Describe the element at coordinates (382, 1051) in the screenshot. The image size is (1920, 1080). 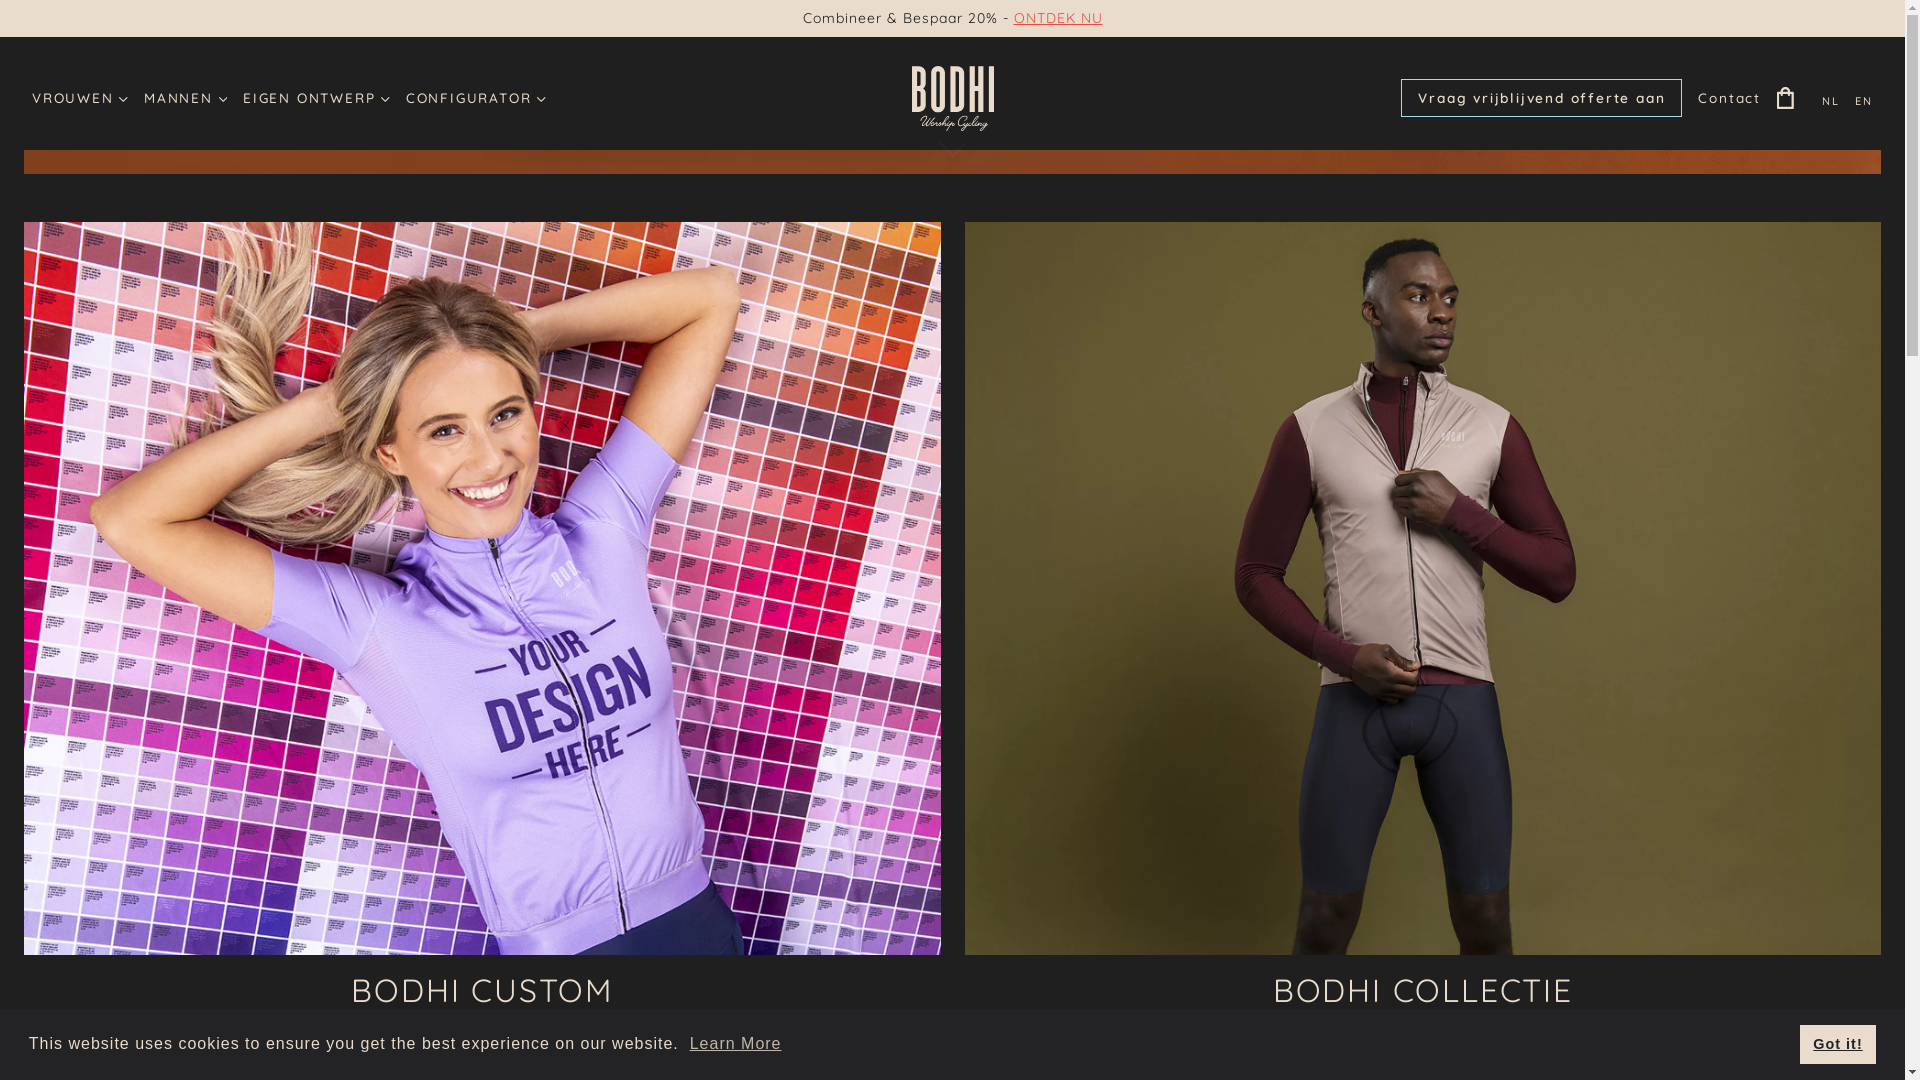
I see `PRIJZEN` at that location.